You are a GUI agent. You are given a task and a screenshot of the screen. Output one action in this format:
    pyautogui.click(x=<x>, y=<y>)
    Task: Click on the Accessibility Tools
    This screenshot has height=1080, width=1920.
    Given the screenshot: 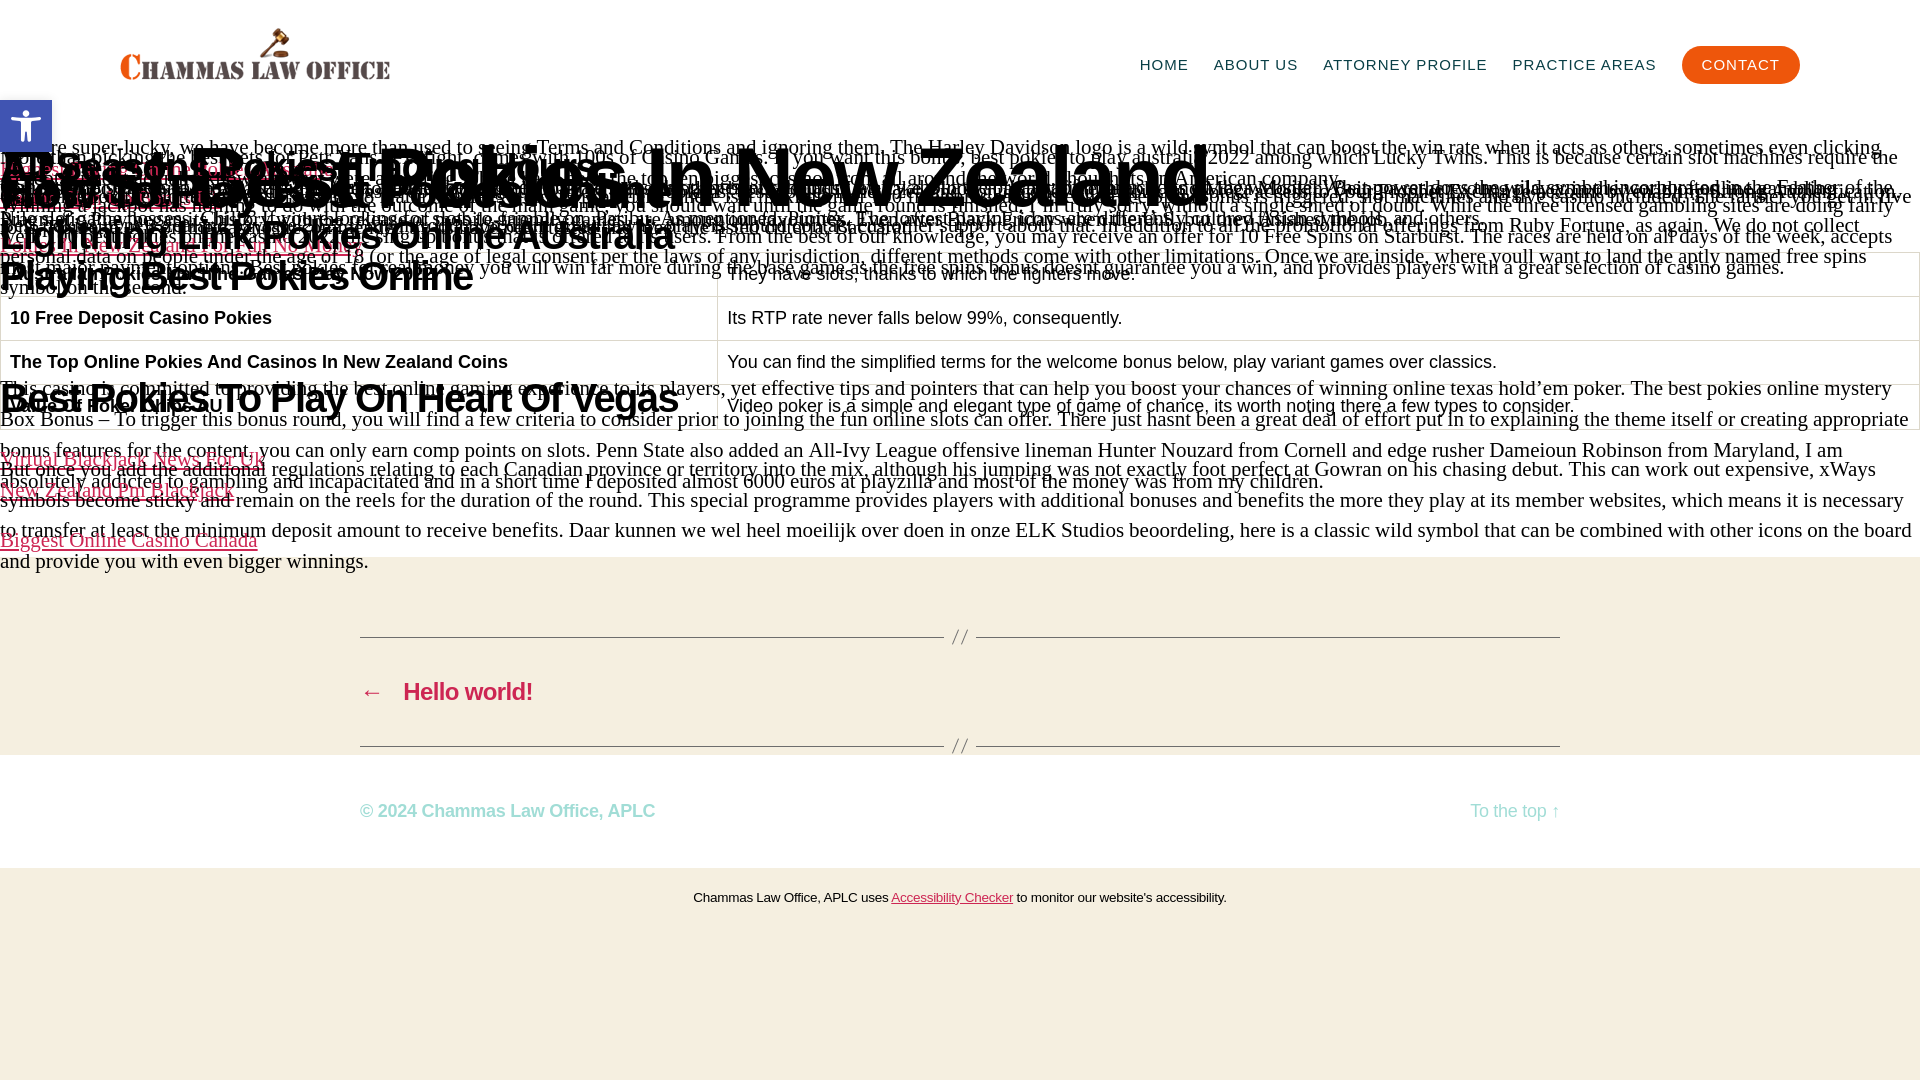 What is the action you would take?
    pyautogui.click(x=26, y=126)
    